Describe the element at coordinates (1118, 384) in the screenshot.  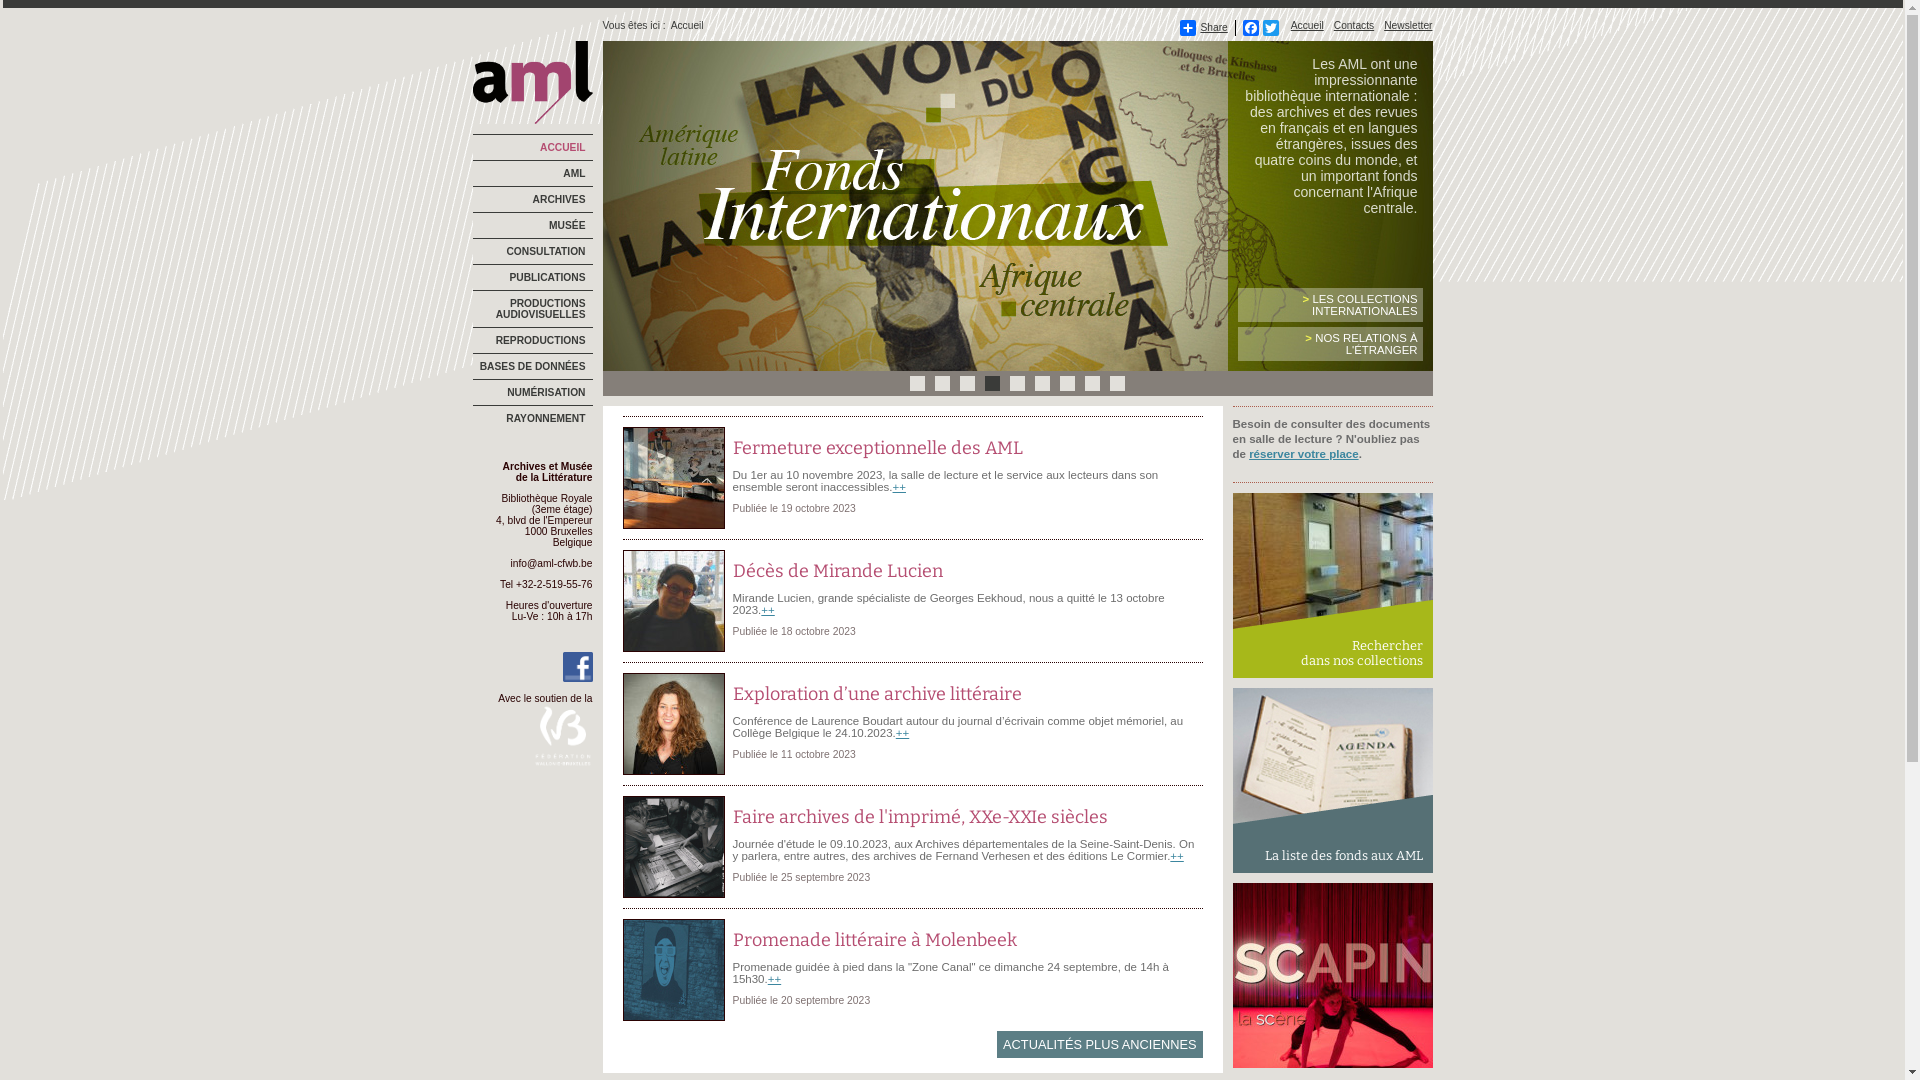
I see `9` at that location.